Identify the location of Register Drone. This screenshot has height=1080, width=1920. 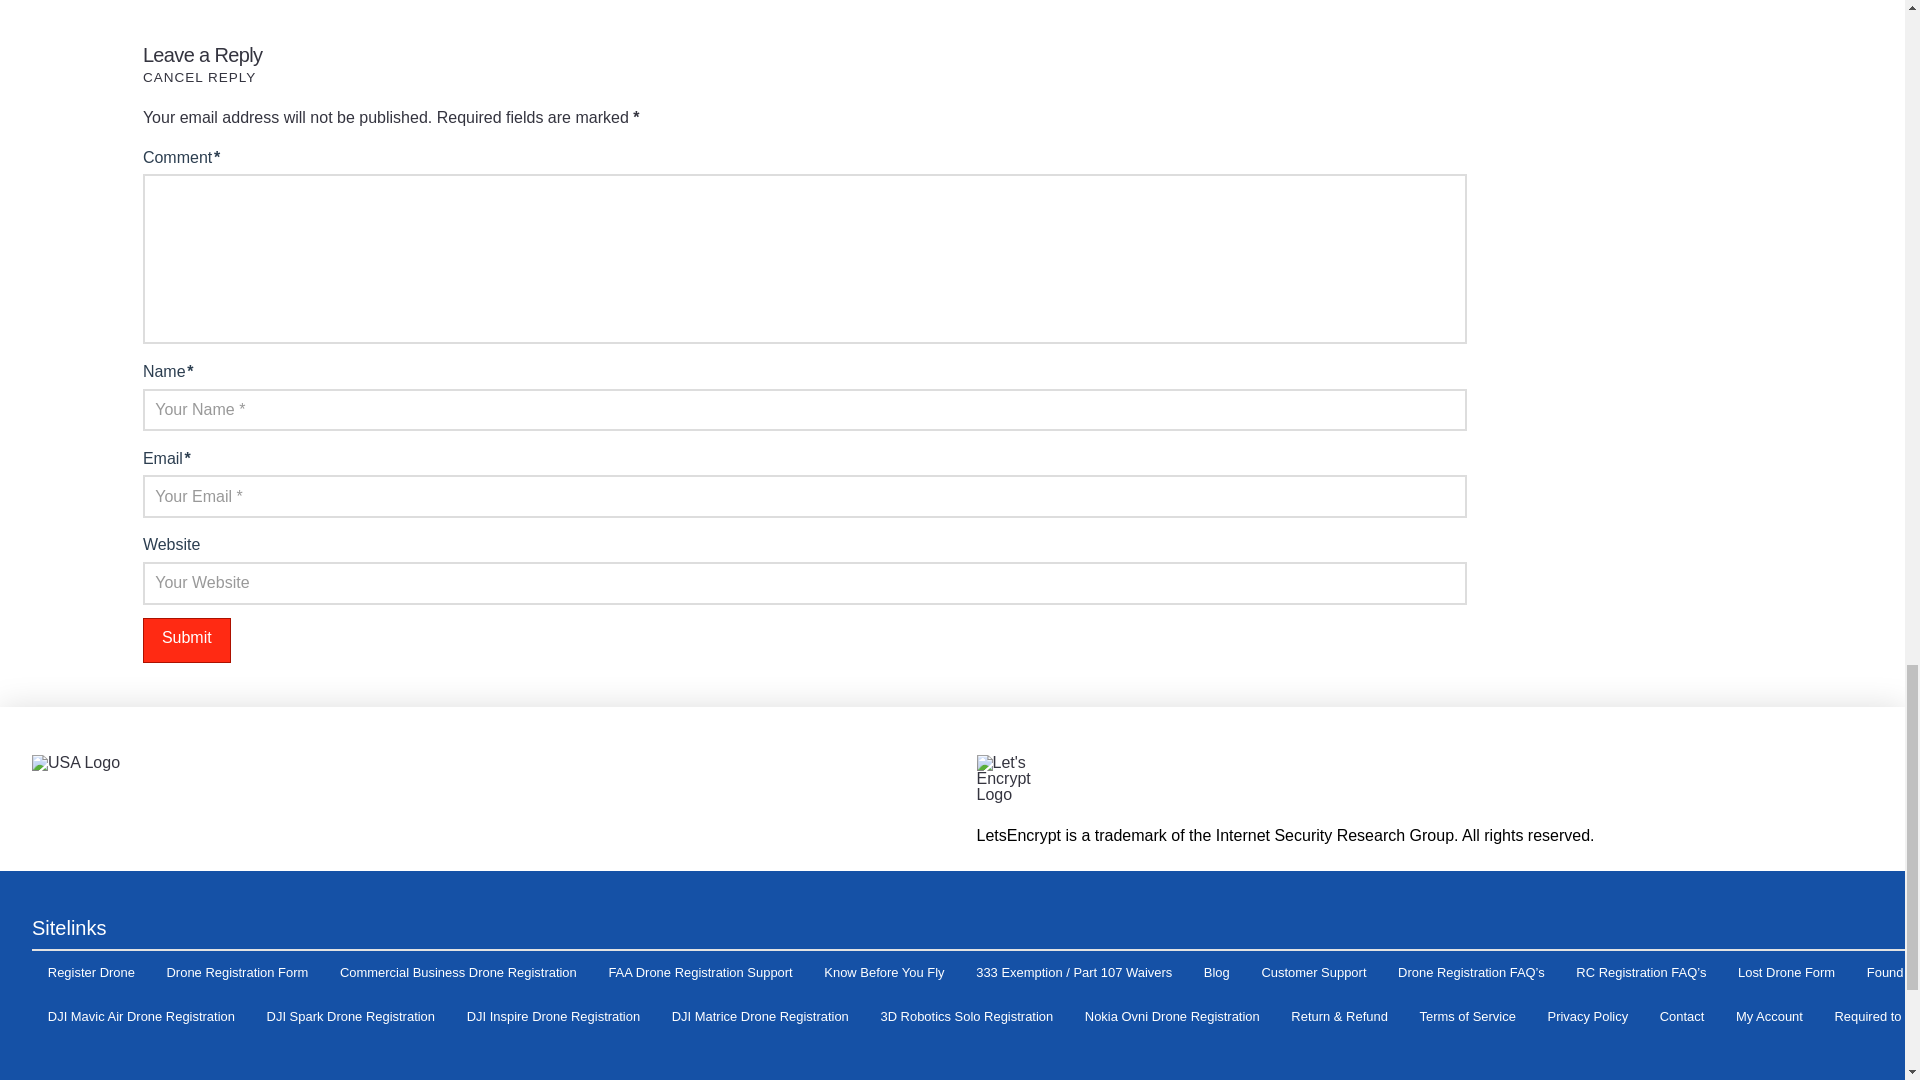
(92, 973).